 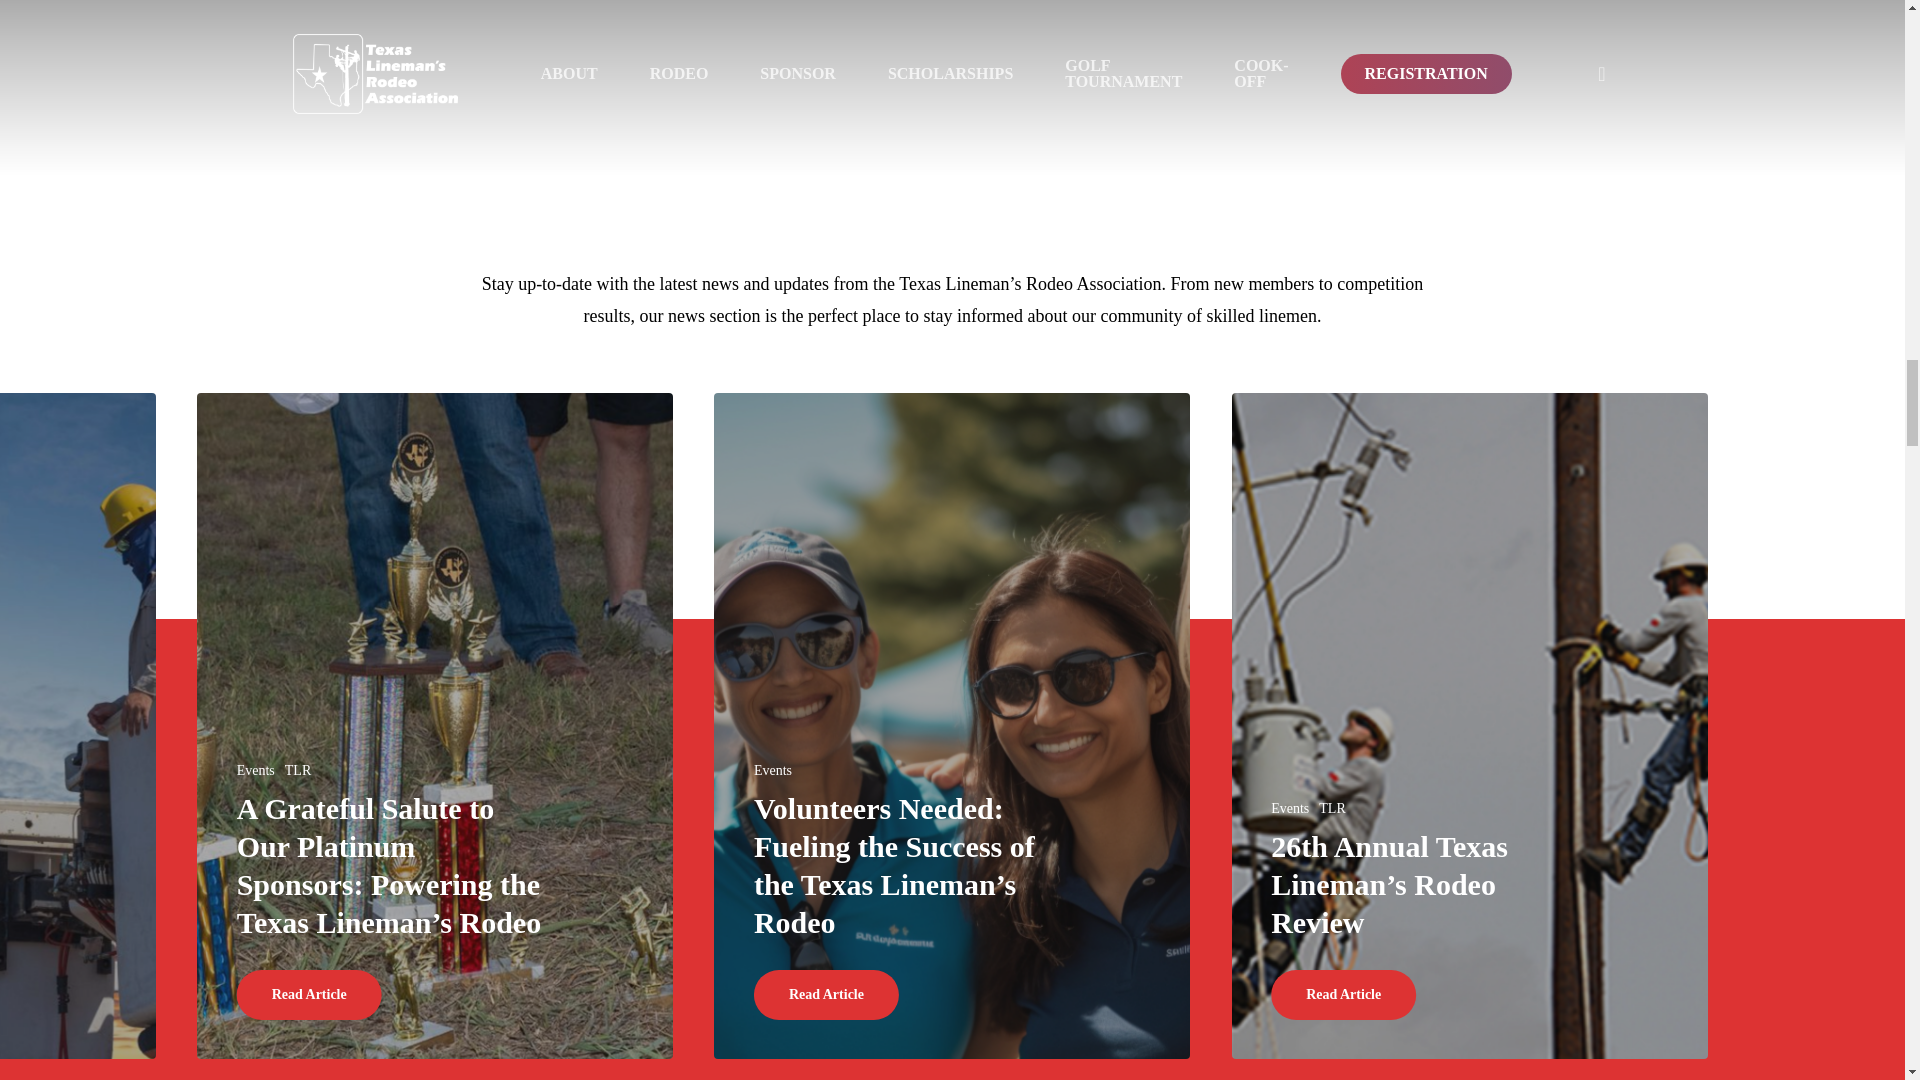 I want to click on TLR, so click(x=298, y=770).